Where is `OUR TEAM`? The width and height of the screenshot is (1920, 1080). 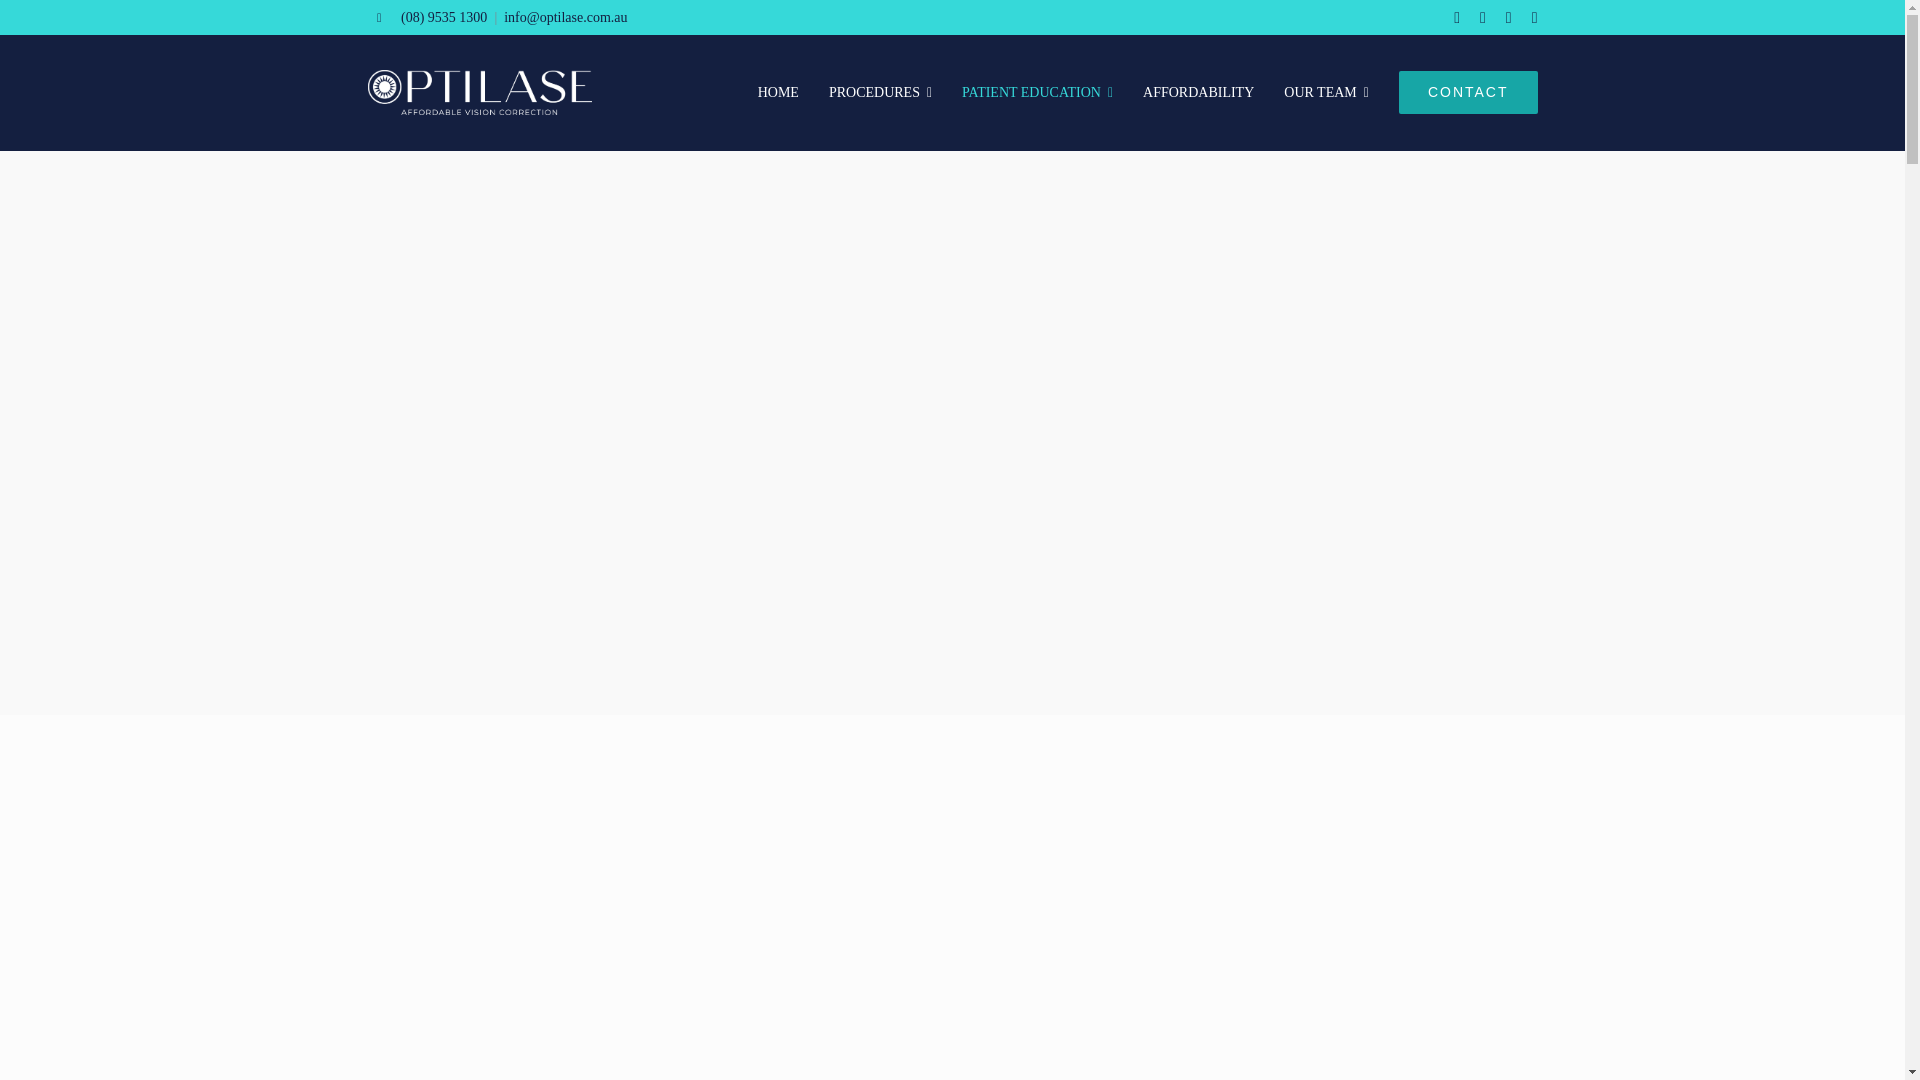 OUR TEAM is located at coordinates (1326, 92).